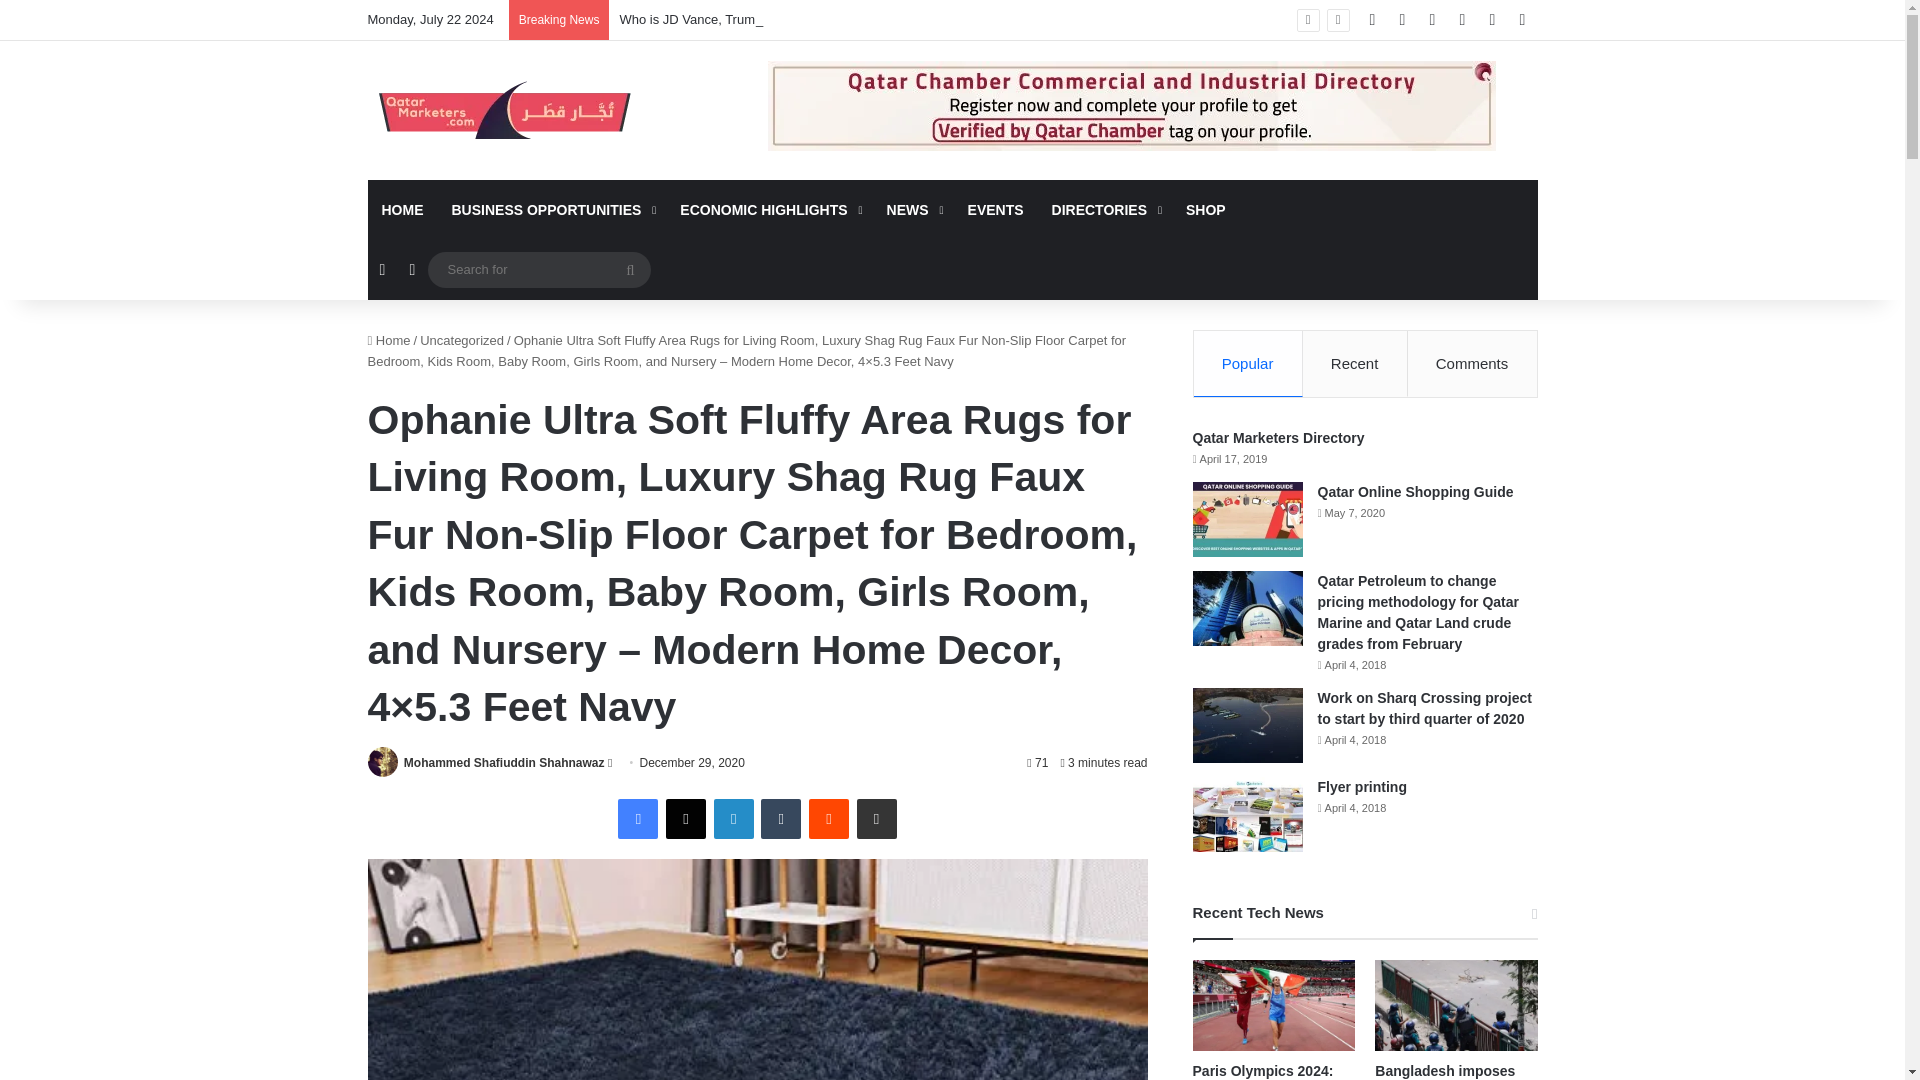 This screenshot has width=1920, height=1080. What do you see at coordinates (1104, 210) in the screenshot?
I see `DIRECTORIES` at bounding box center [1104, 210].